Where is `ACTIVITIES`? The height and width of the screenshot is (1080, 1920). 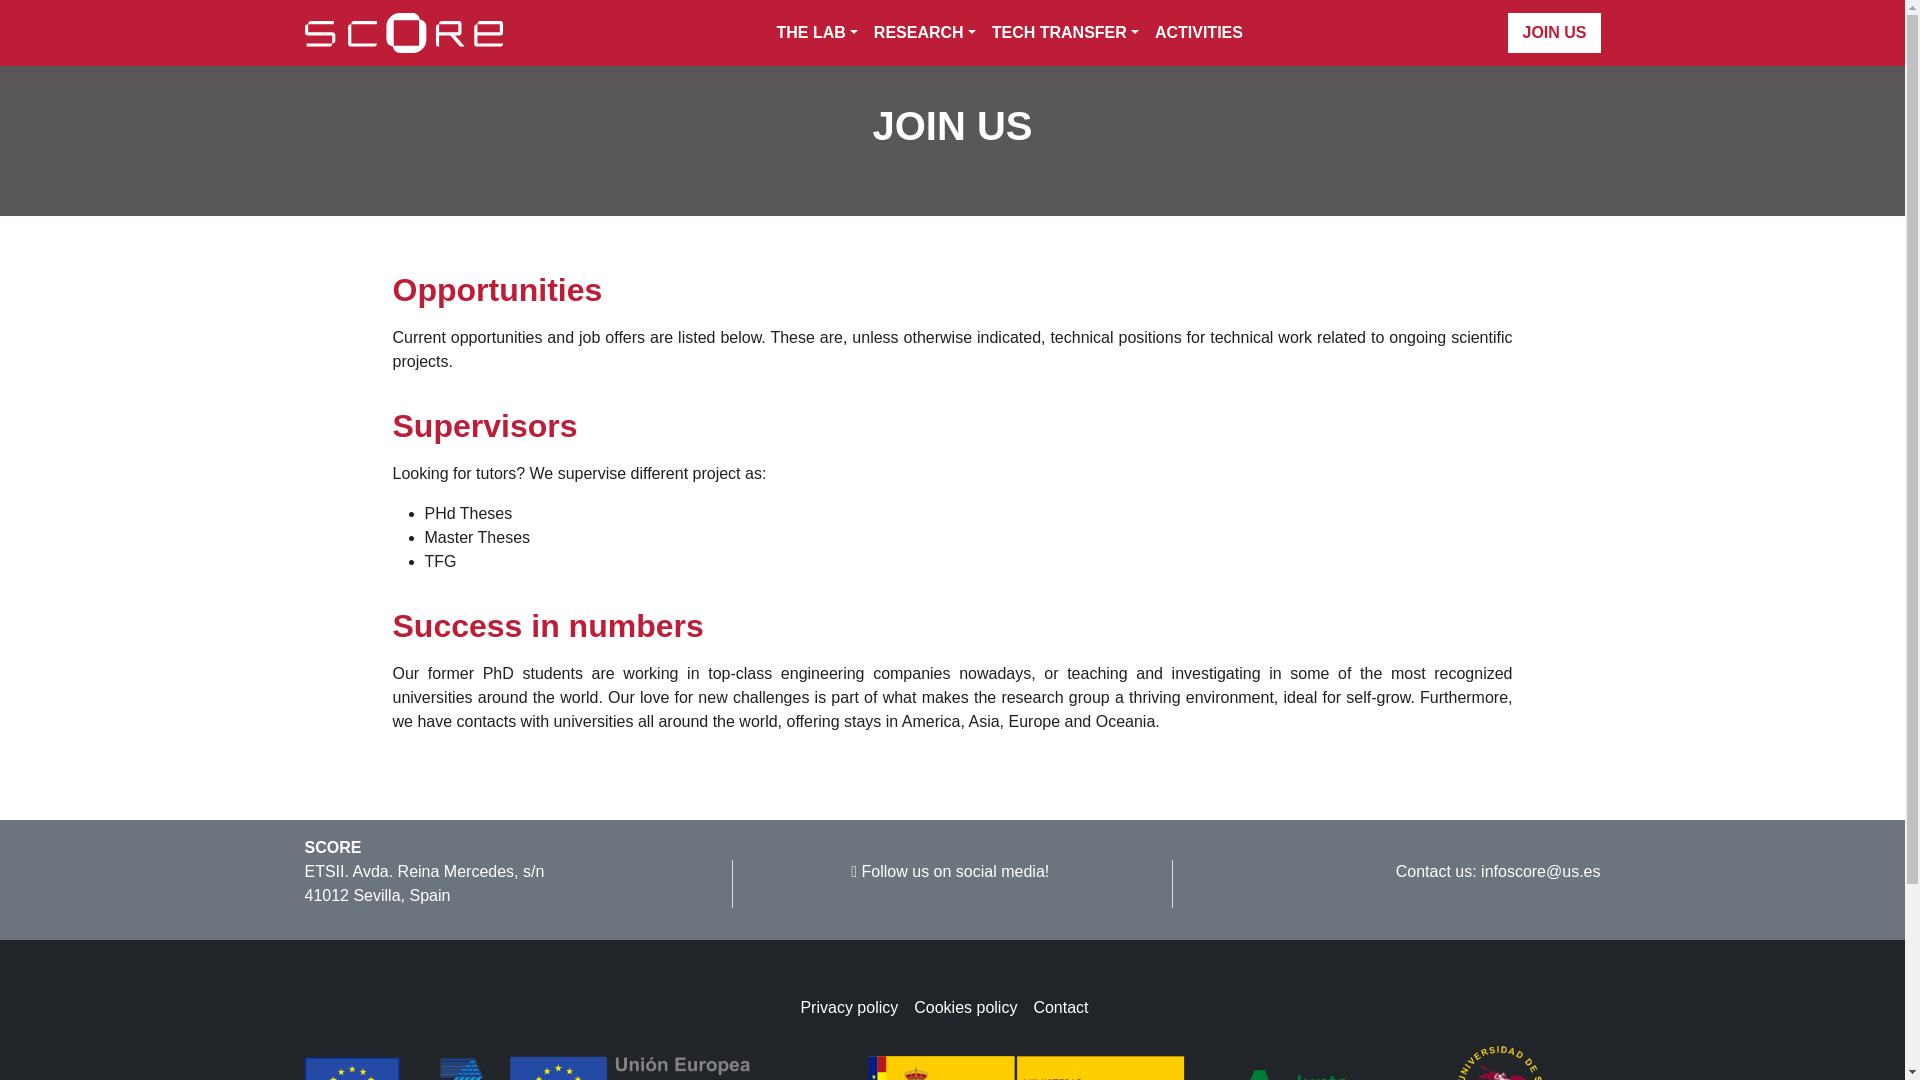
ACTIVITIES is located at coordinates (1194, 32).